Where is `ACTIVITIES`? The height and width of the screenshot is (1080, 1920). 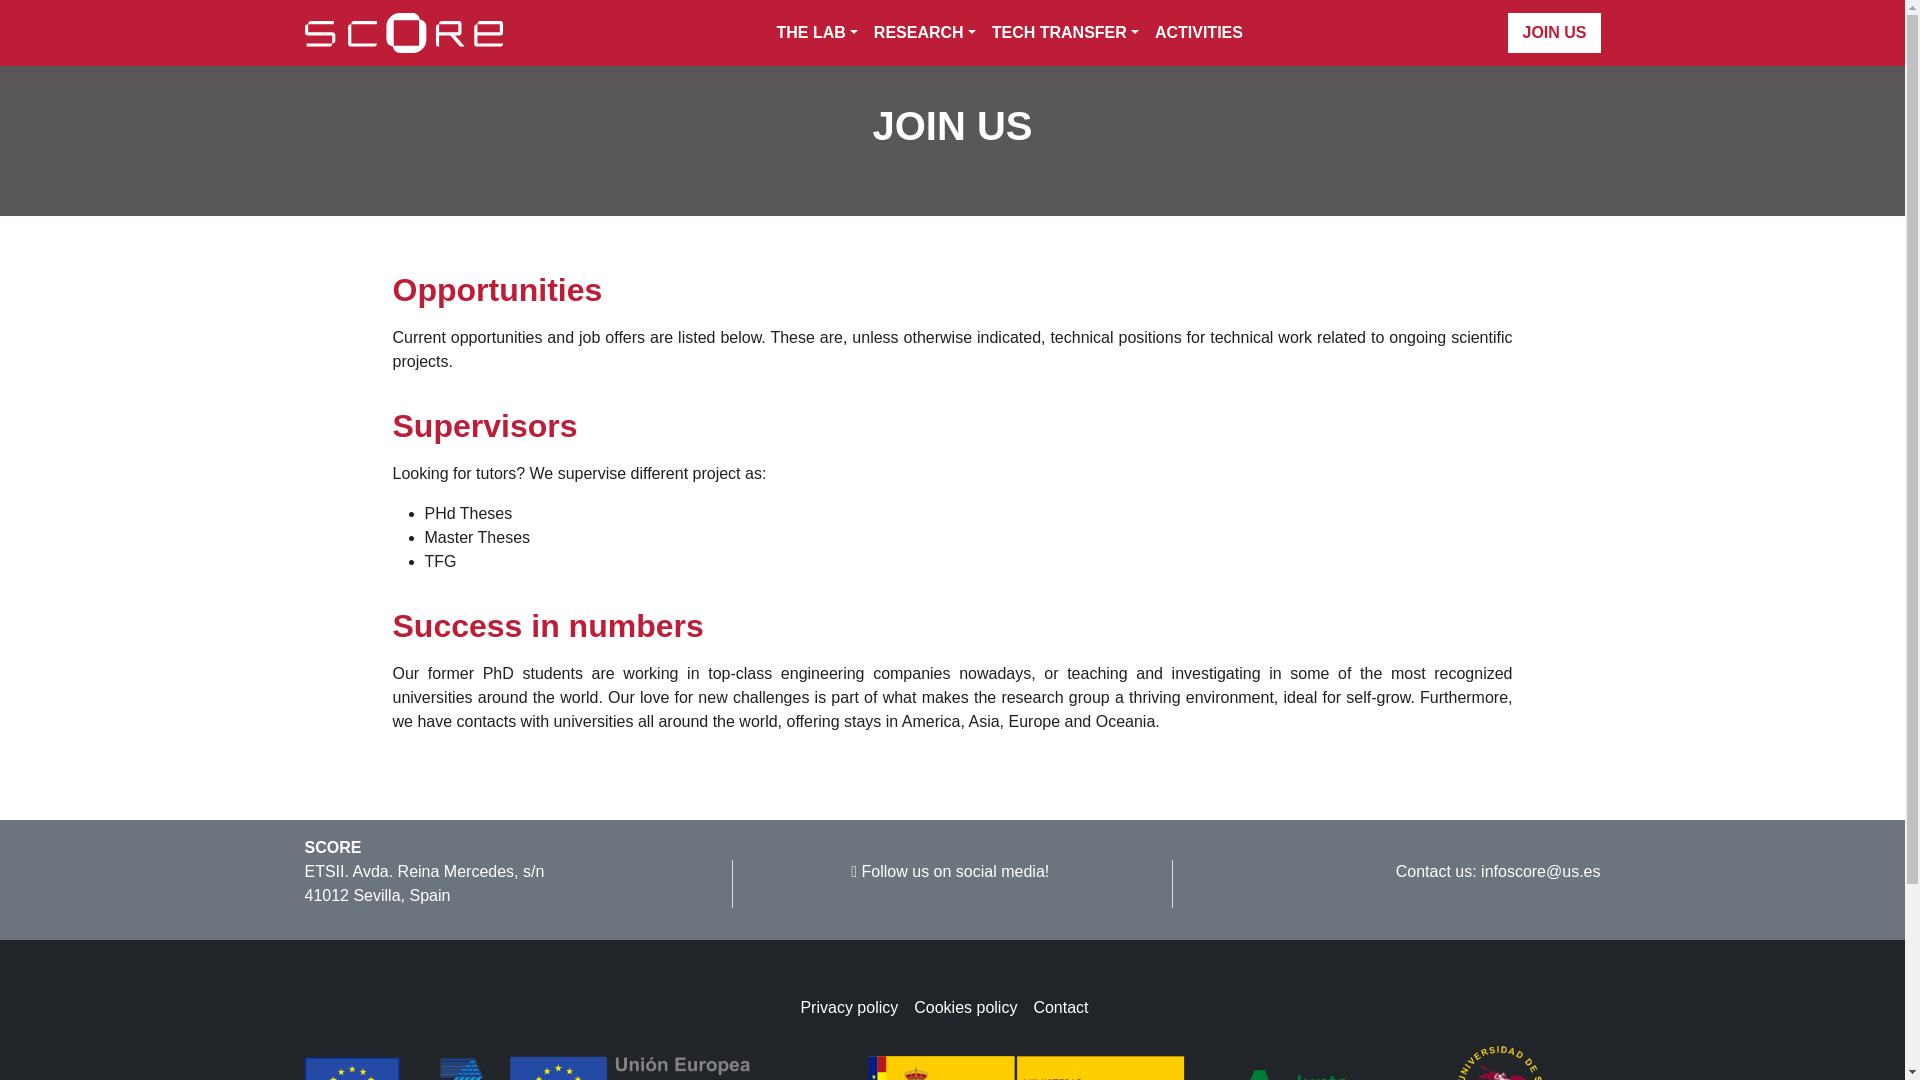
ACTIVITIES is located at coordinates (1194, 32).